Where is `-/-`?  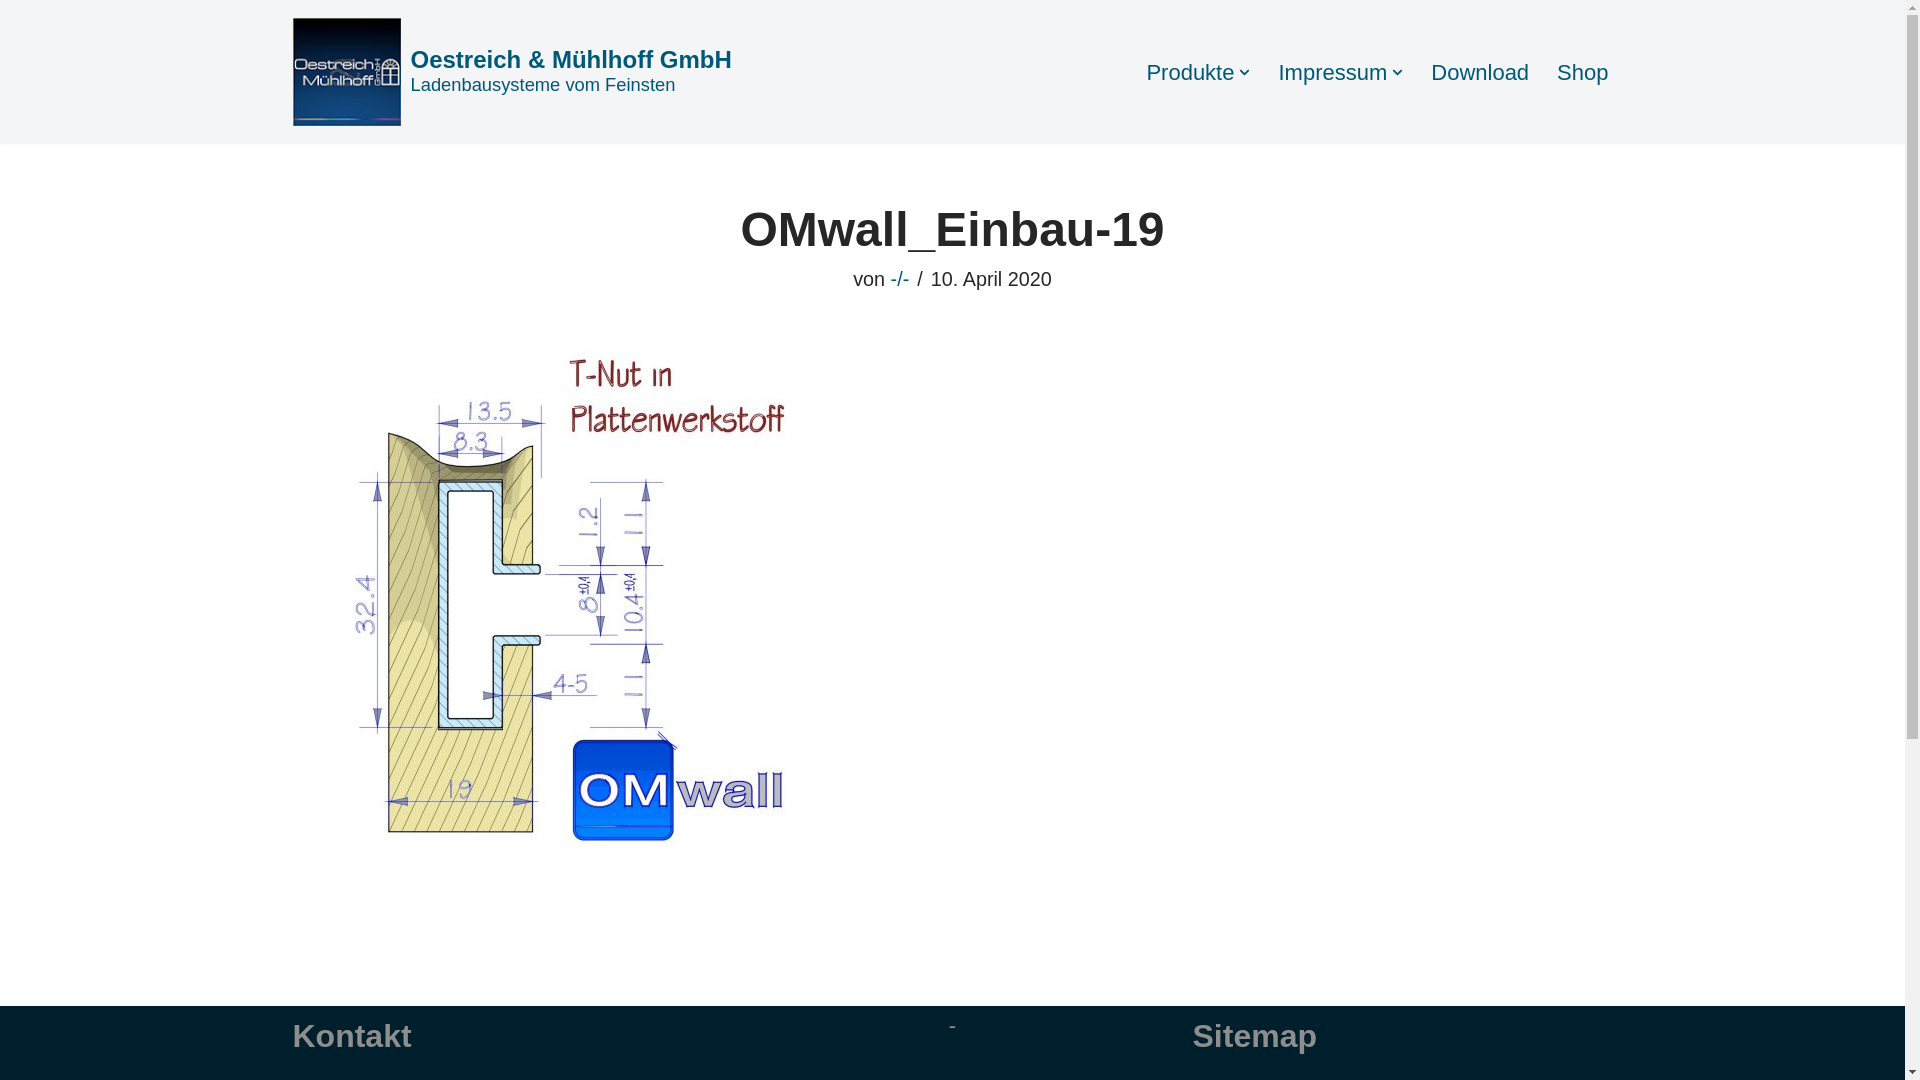
-/- is located at coordinates (900, 279).